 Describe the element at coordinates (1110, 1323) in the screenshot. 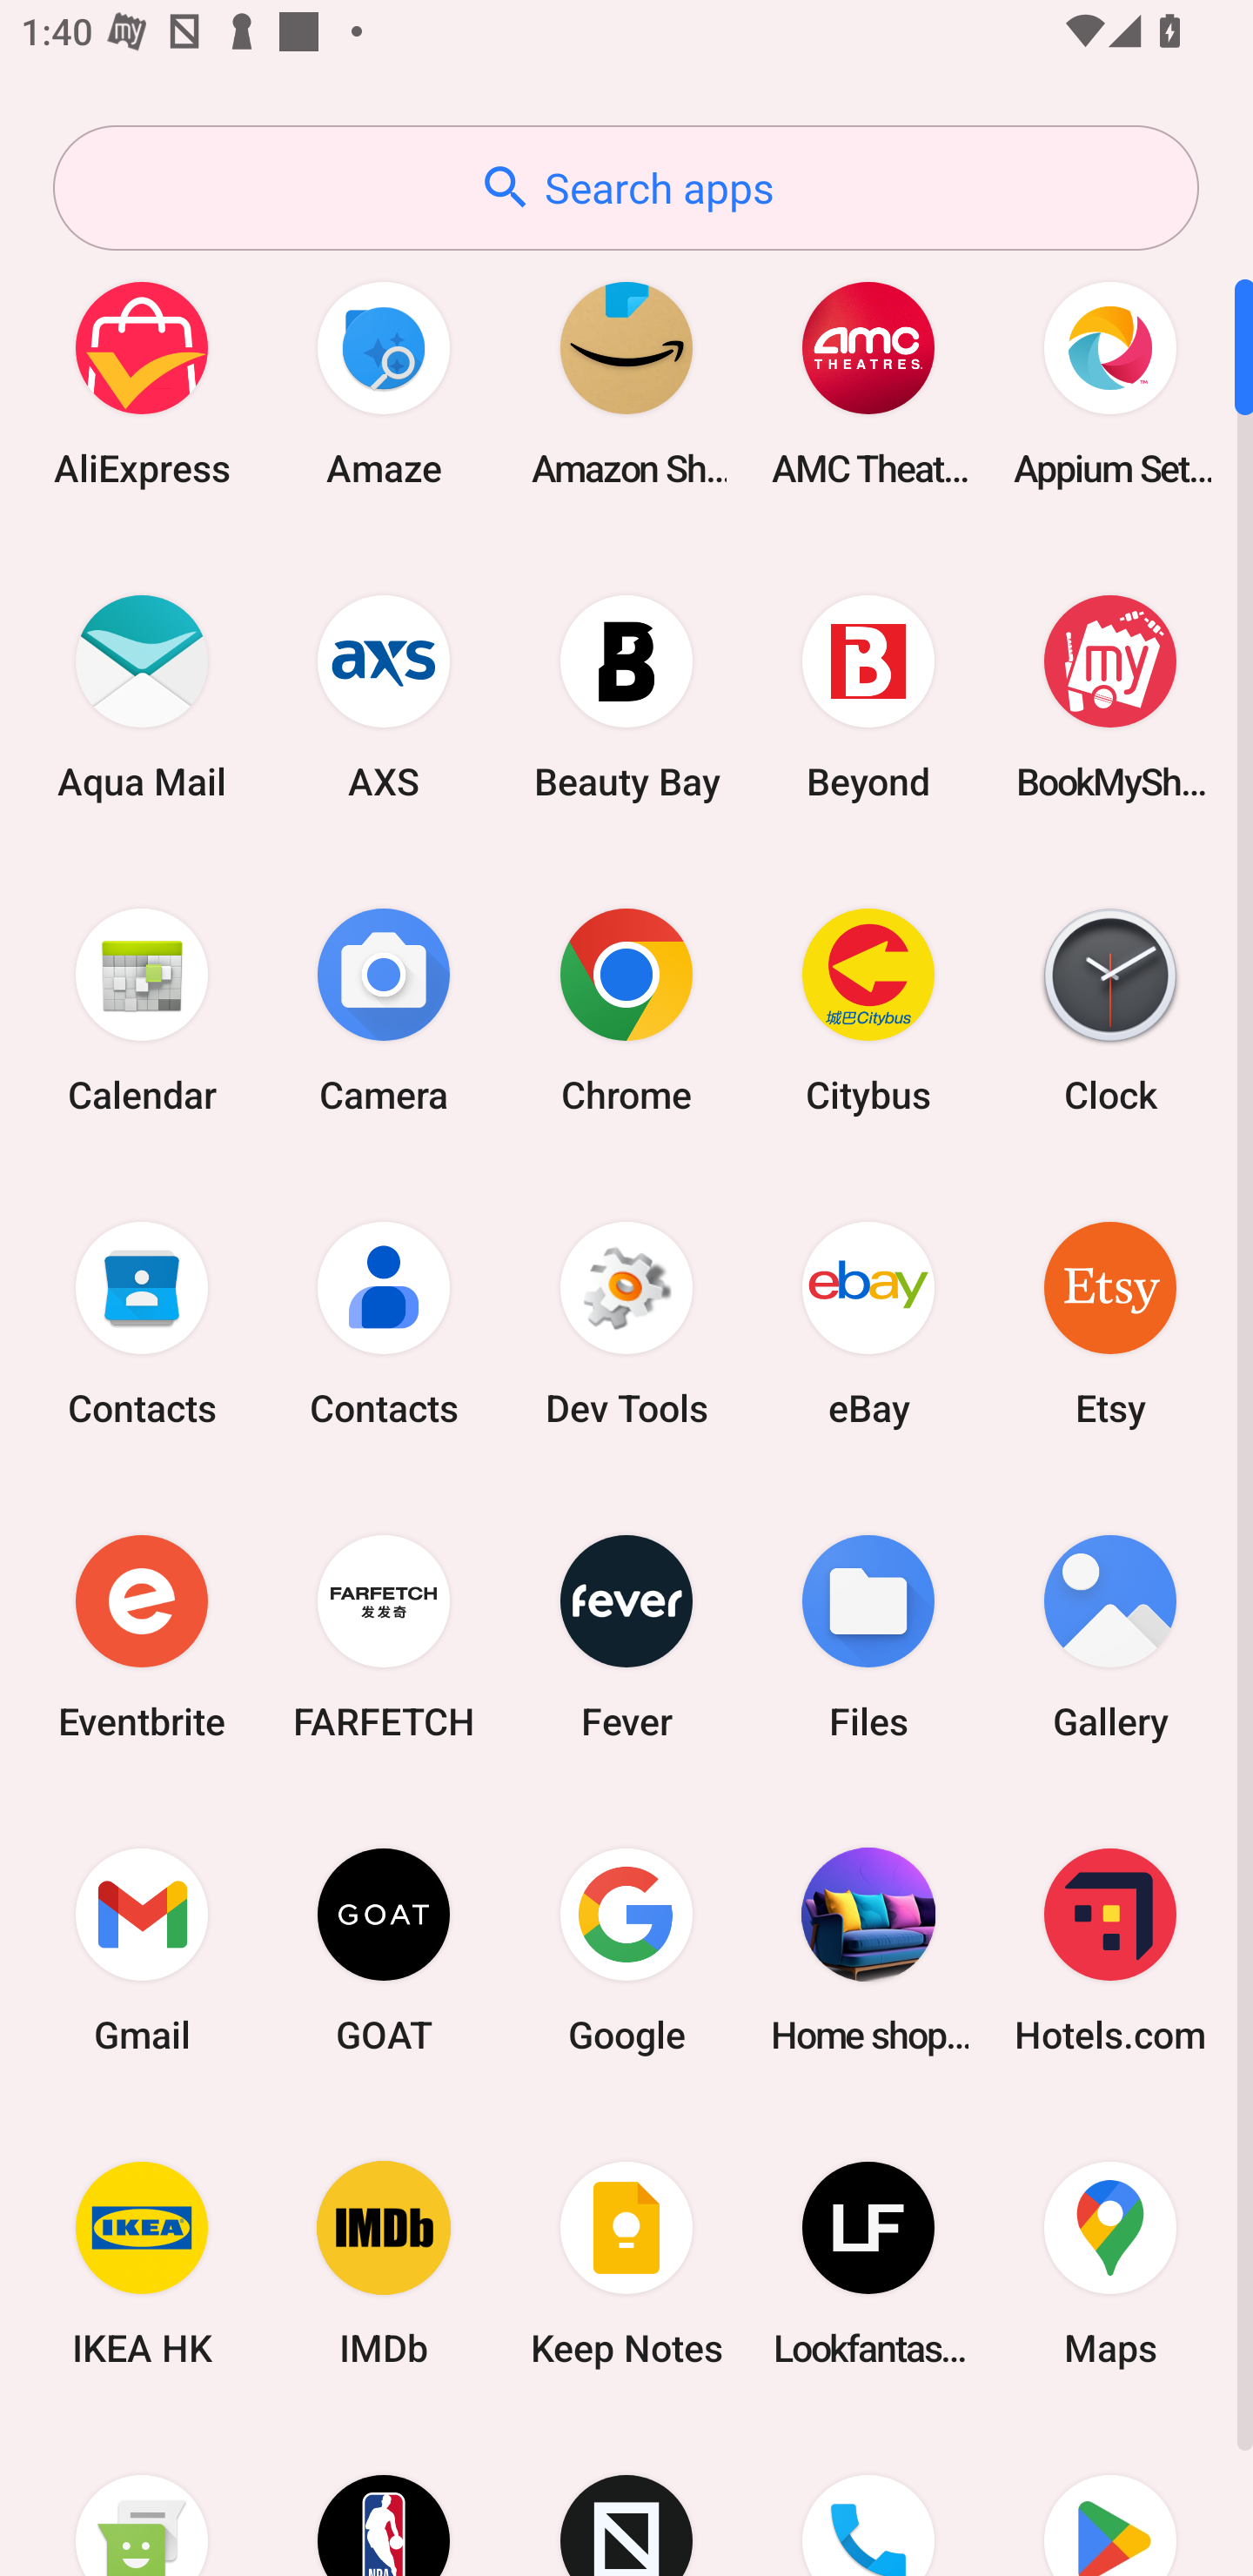

I see `Etsy` at that location.